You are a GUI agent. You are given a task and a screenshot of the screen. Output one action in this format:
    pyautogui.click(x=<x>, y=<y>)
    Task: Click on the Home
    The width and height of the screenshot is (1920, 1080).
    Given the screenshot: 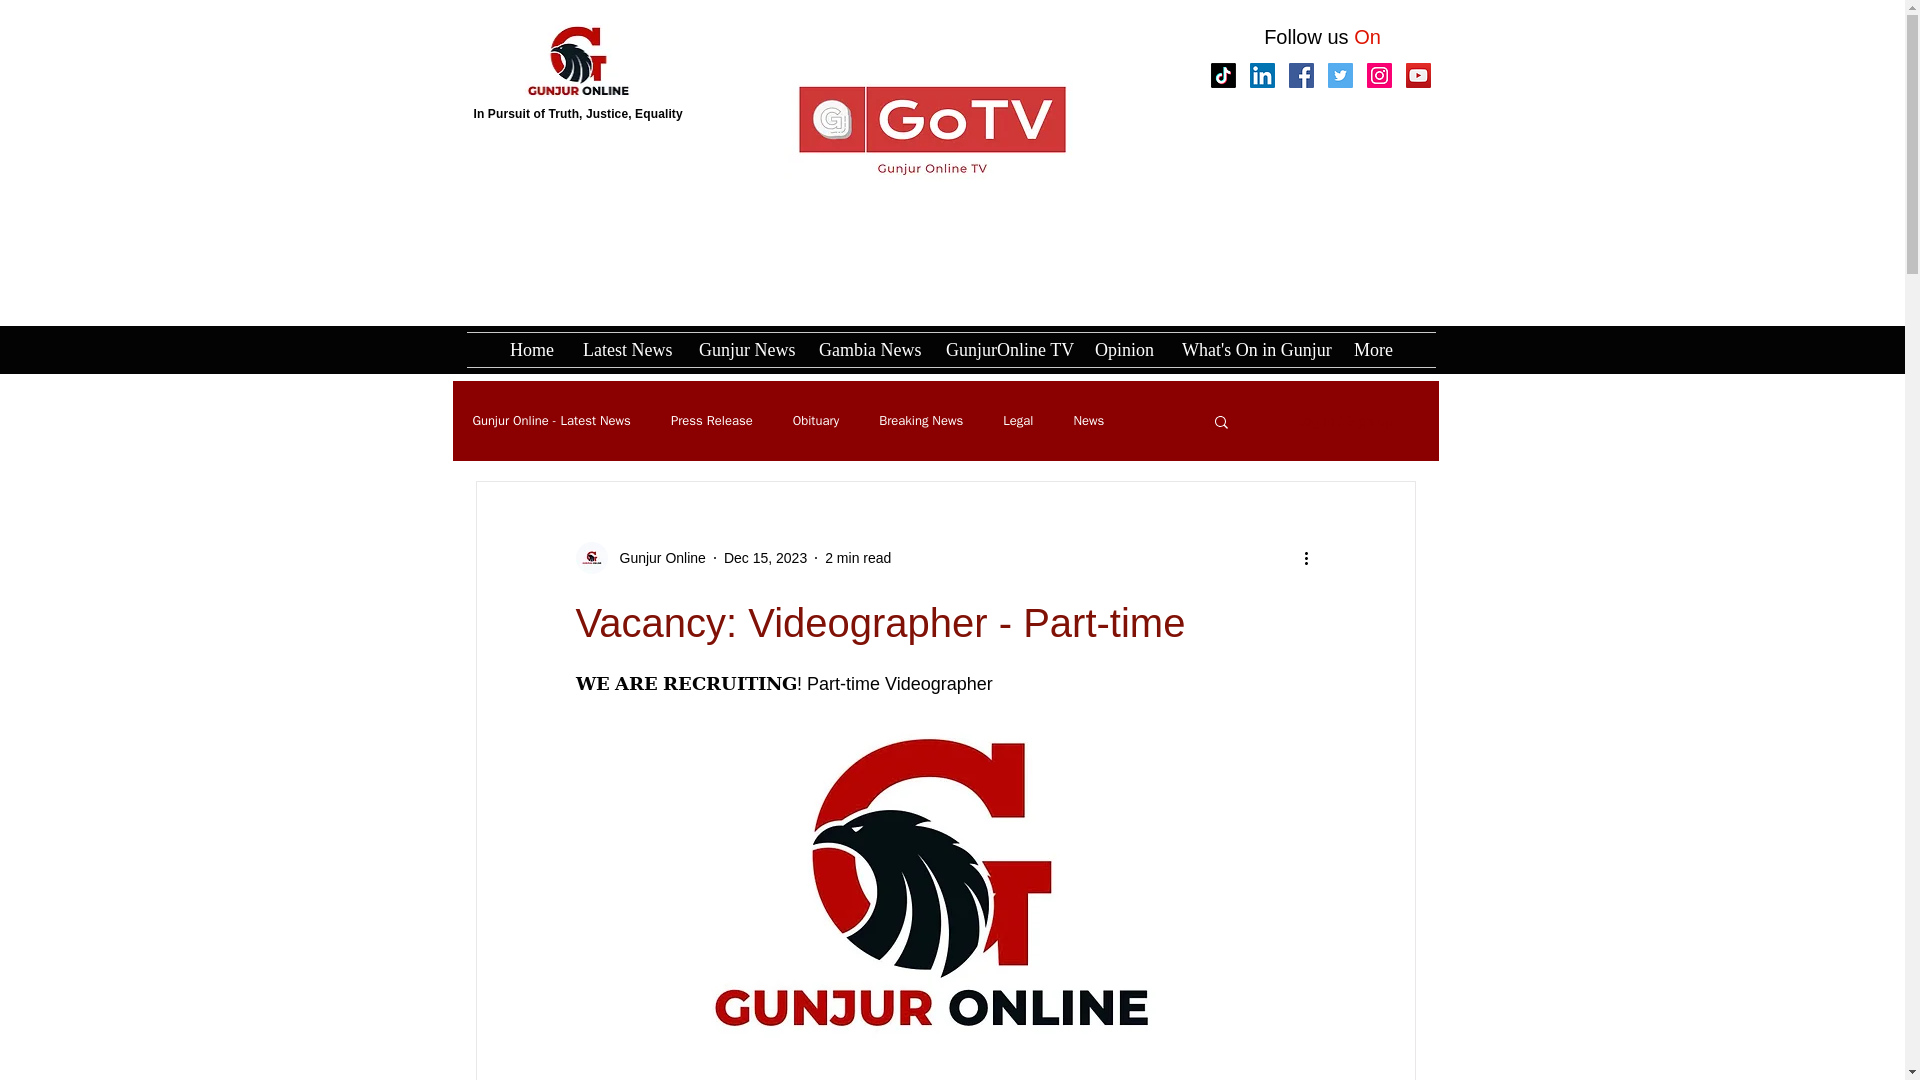 What is the action you would take?
    pyautogui.click(x=532, y=350)
    